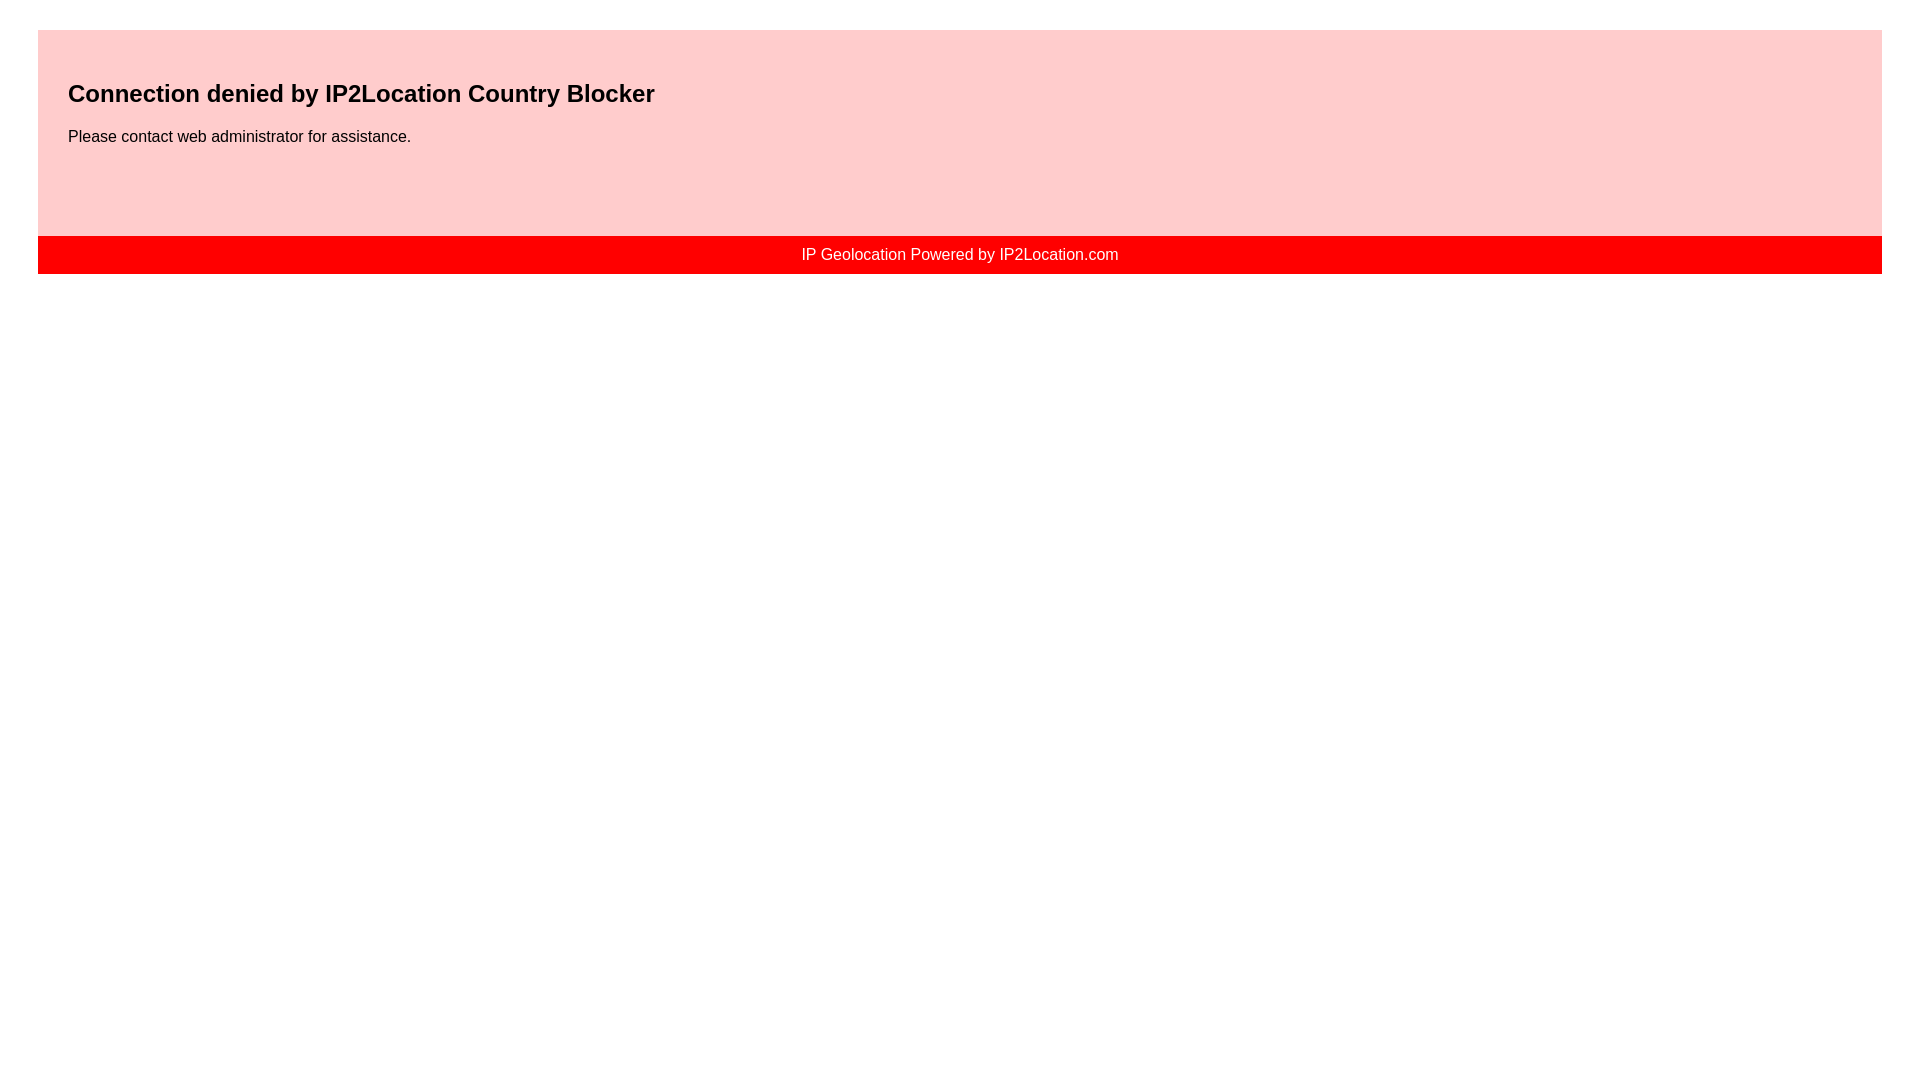 The height and width of the screenshot is (1080, 1920). Describe the element at coordinates (958, 254) in the screenshot. I see `IP Geolocation Powered by IP2Location.com` at that location.